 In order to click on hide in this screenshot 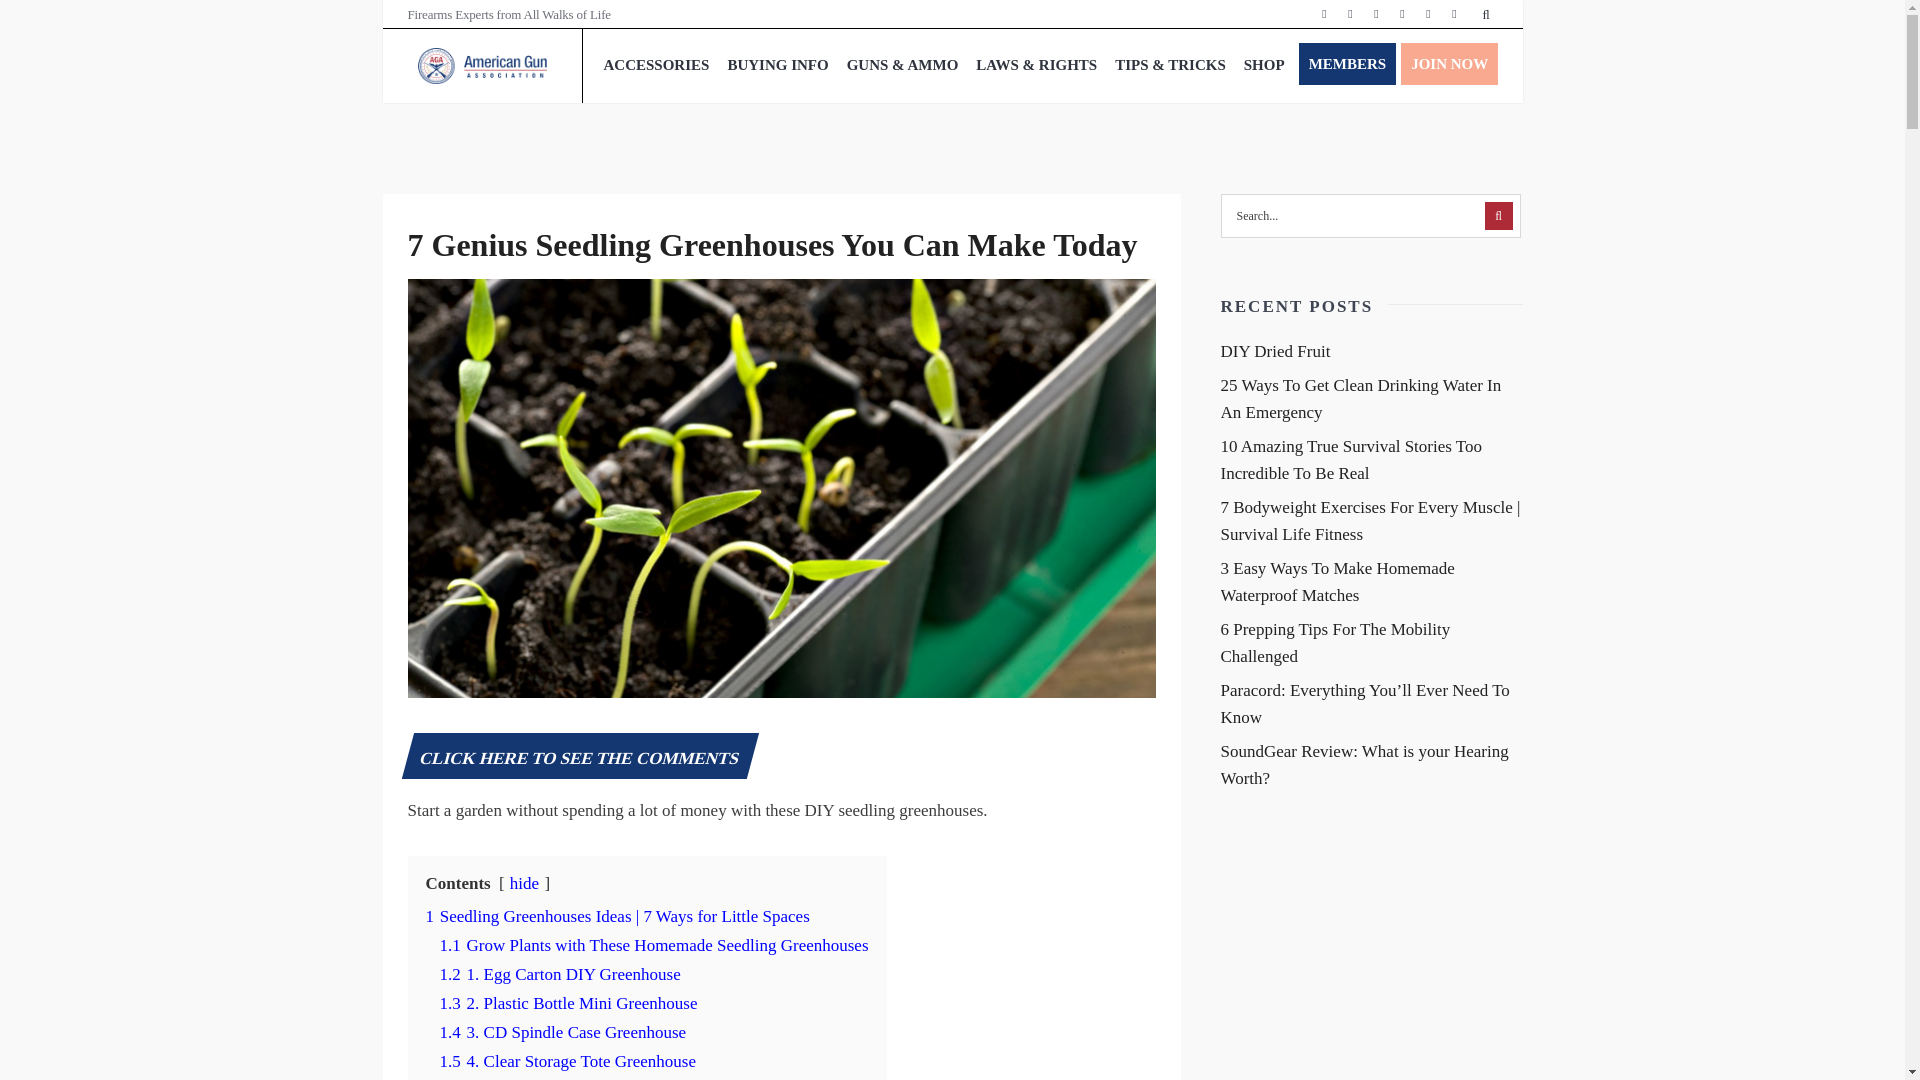, I will do `click(524, 883)`.